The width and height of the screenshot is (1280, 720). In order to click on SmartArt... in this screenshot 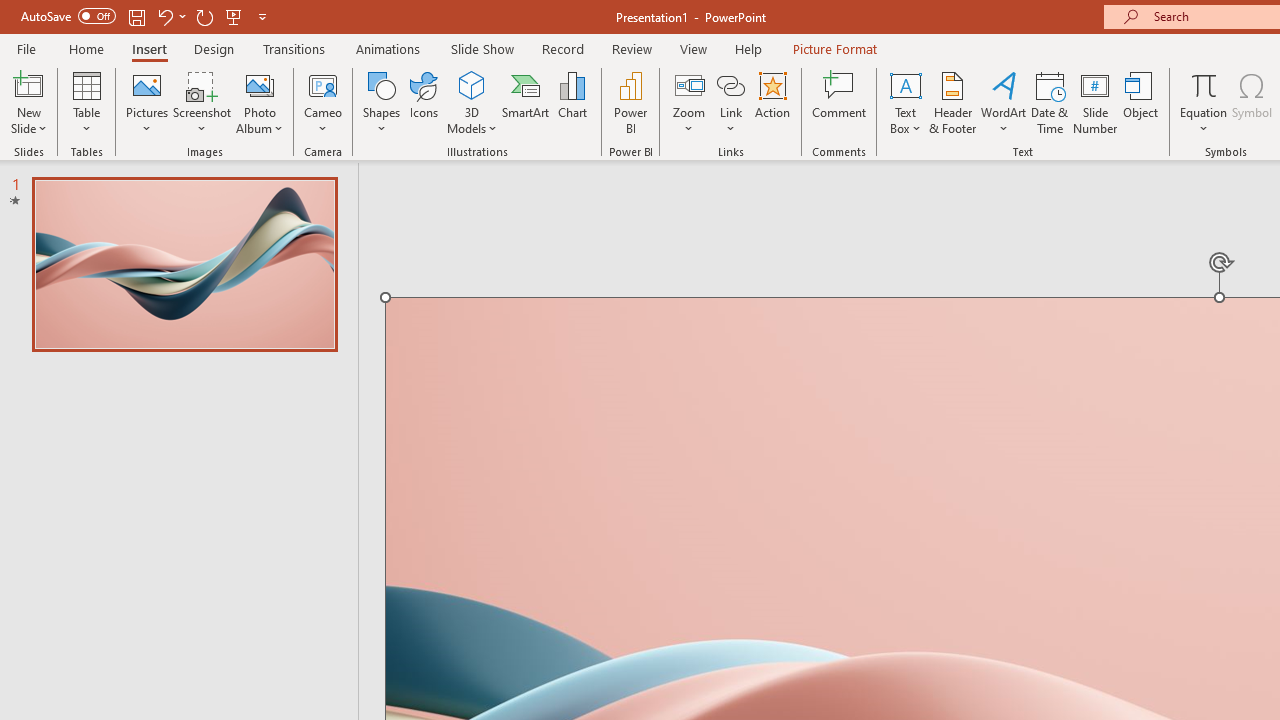, I will do `click(526, 102)`.